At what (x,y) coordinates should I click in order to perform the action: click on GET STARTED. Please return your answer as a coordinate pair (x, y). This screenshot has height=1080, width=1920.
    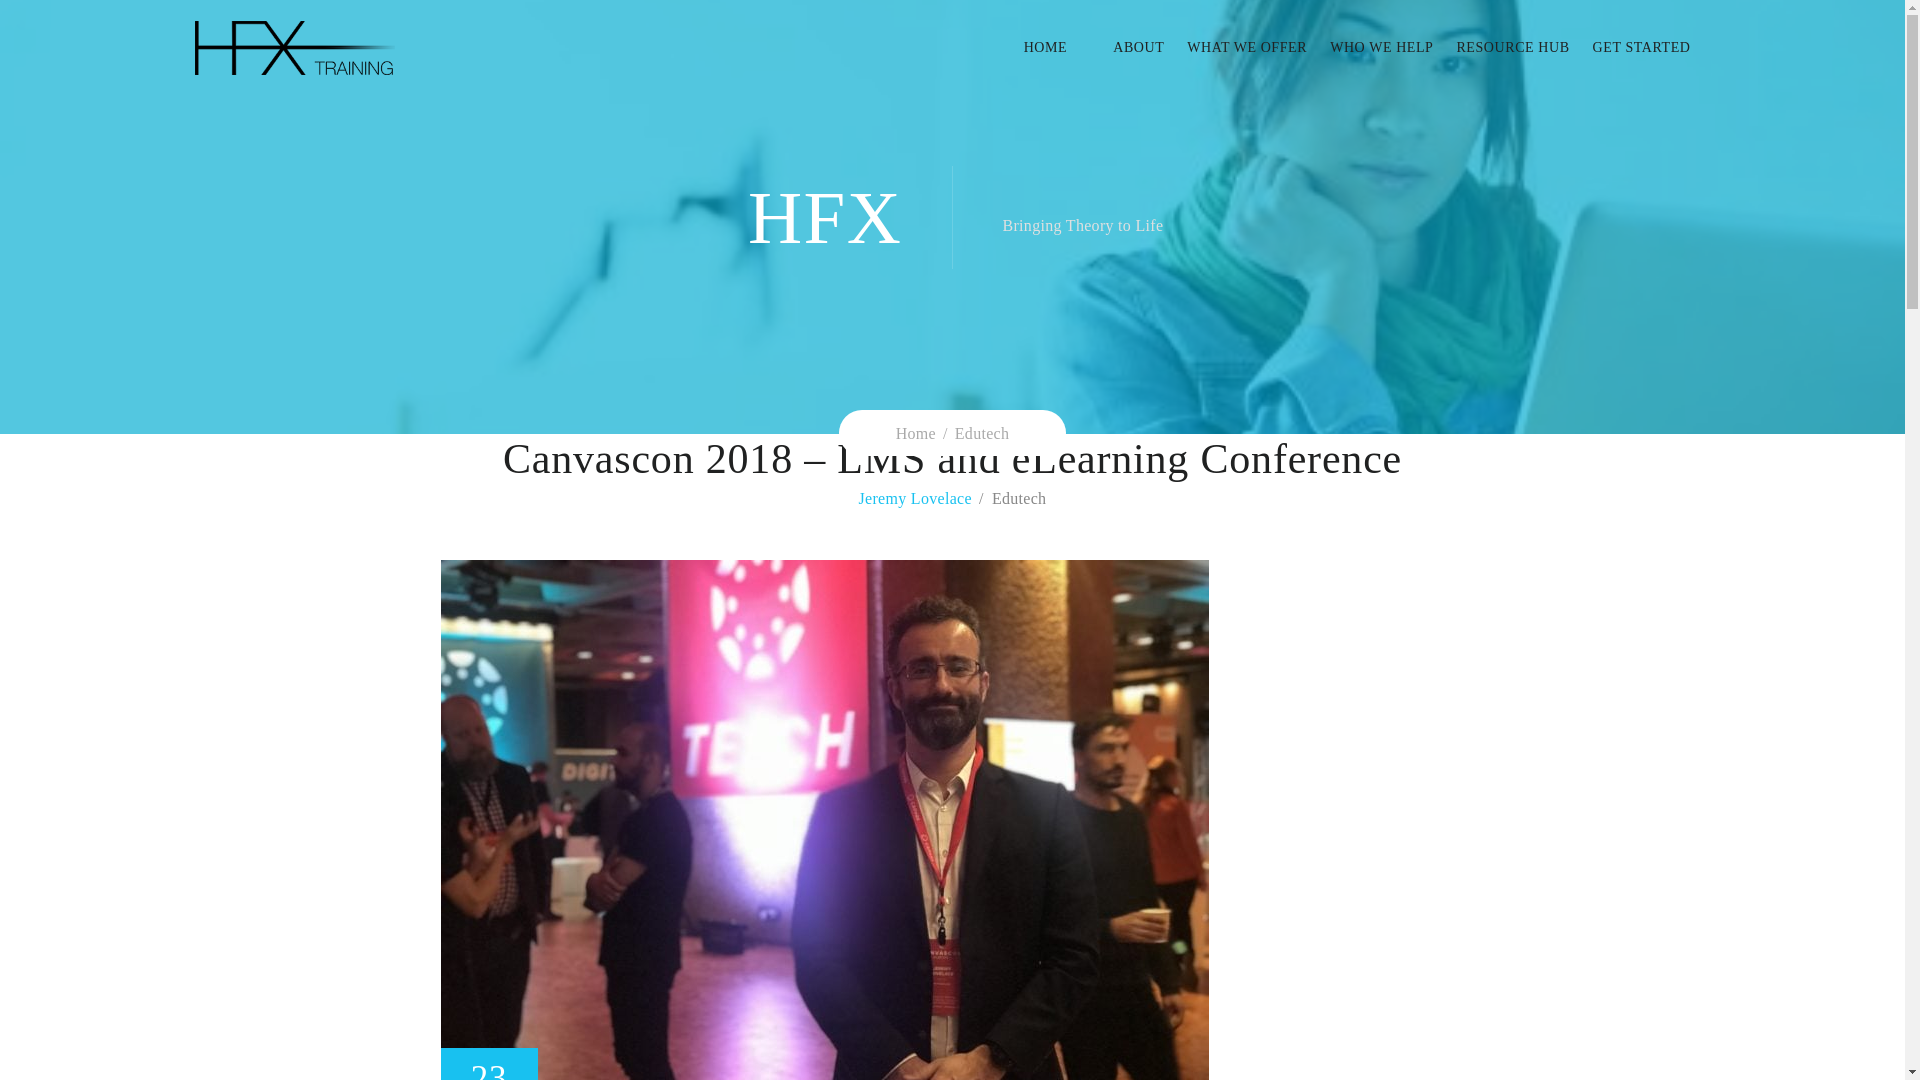
    Looking at the image, I should click on (1630, 48).